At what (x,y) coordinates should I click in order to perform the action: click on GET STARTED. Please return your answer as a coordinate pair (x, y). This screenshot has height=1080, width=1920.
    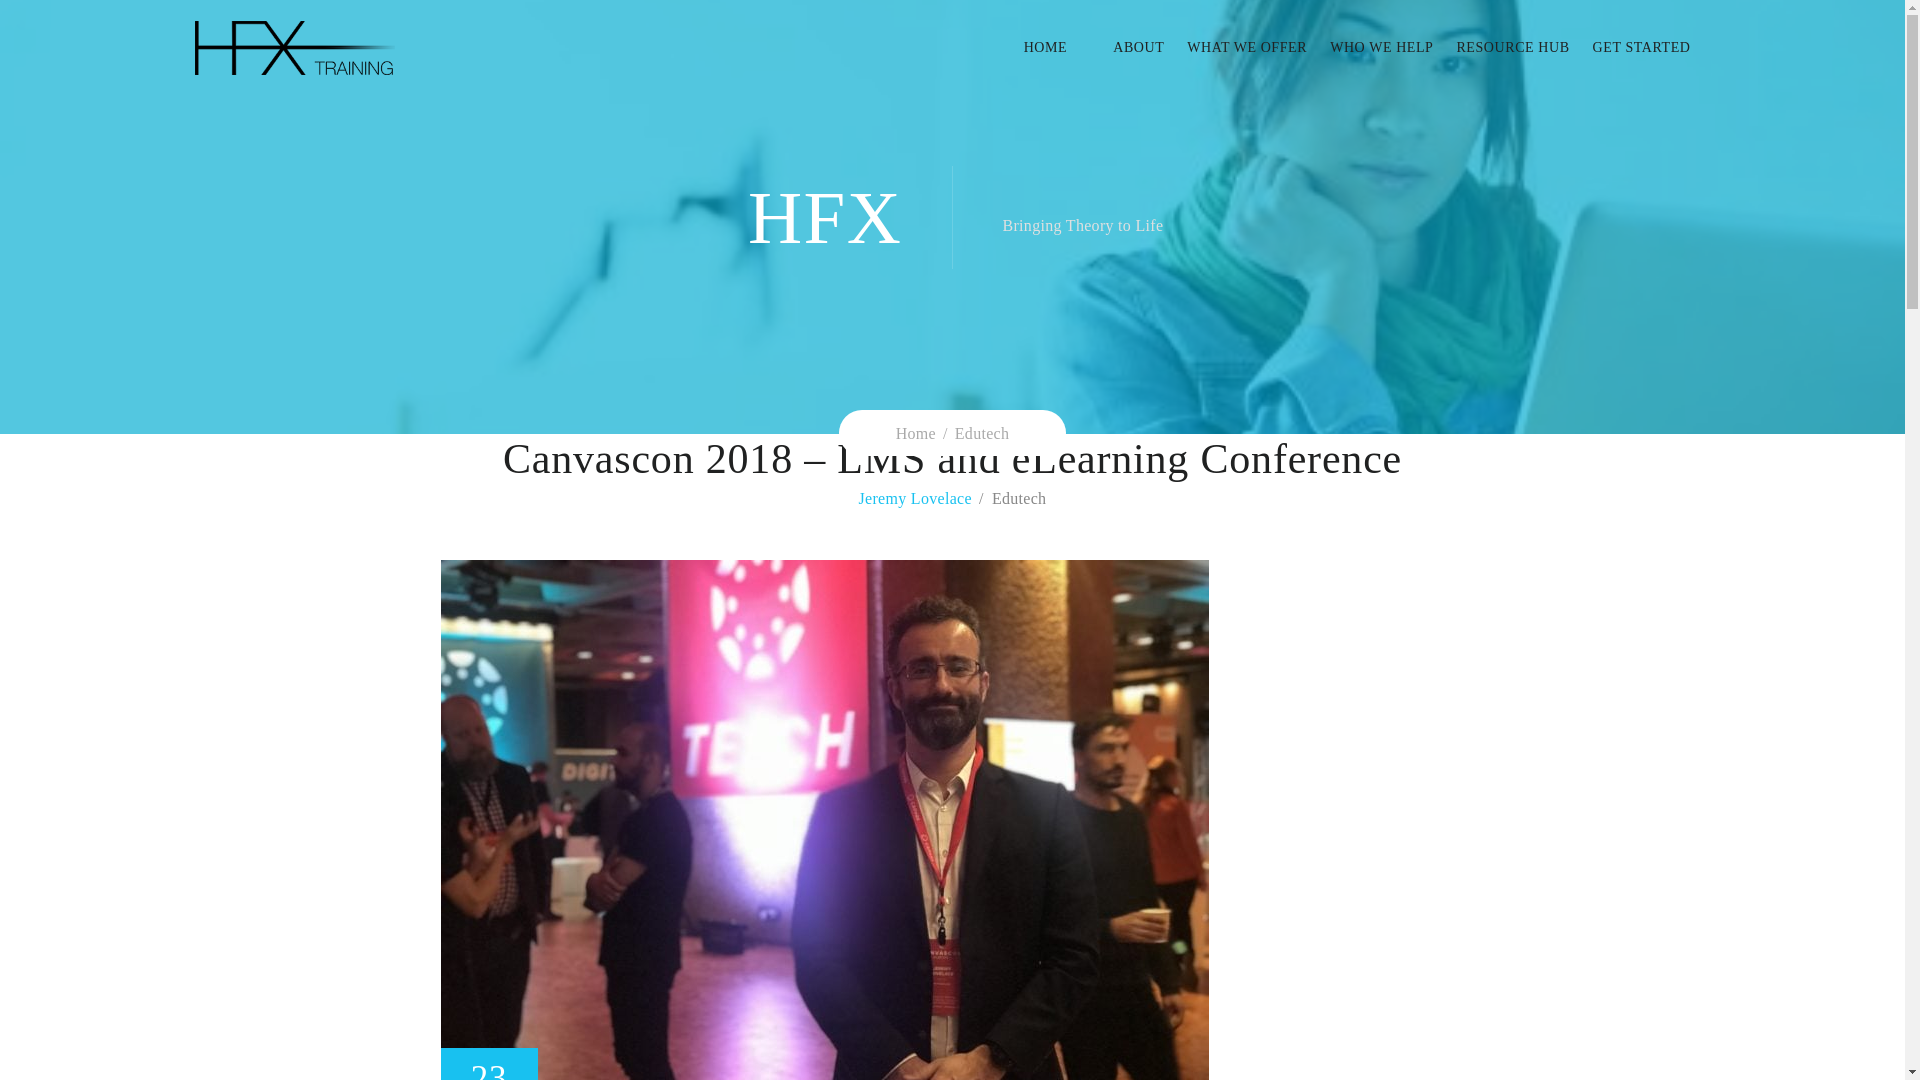
    Looking at the image, I should click on (1630, 48).